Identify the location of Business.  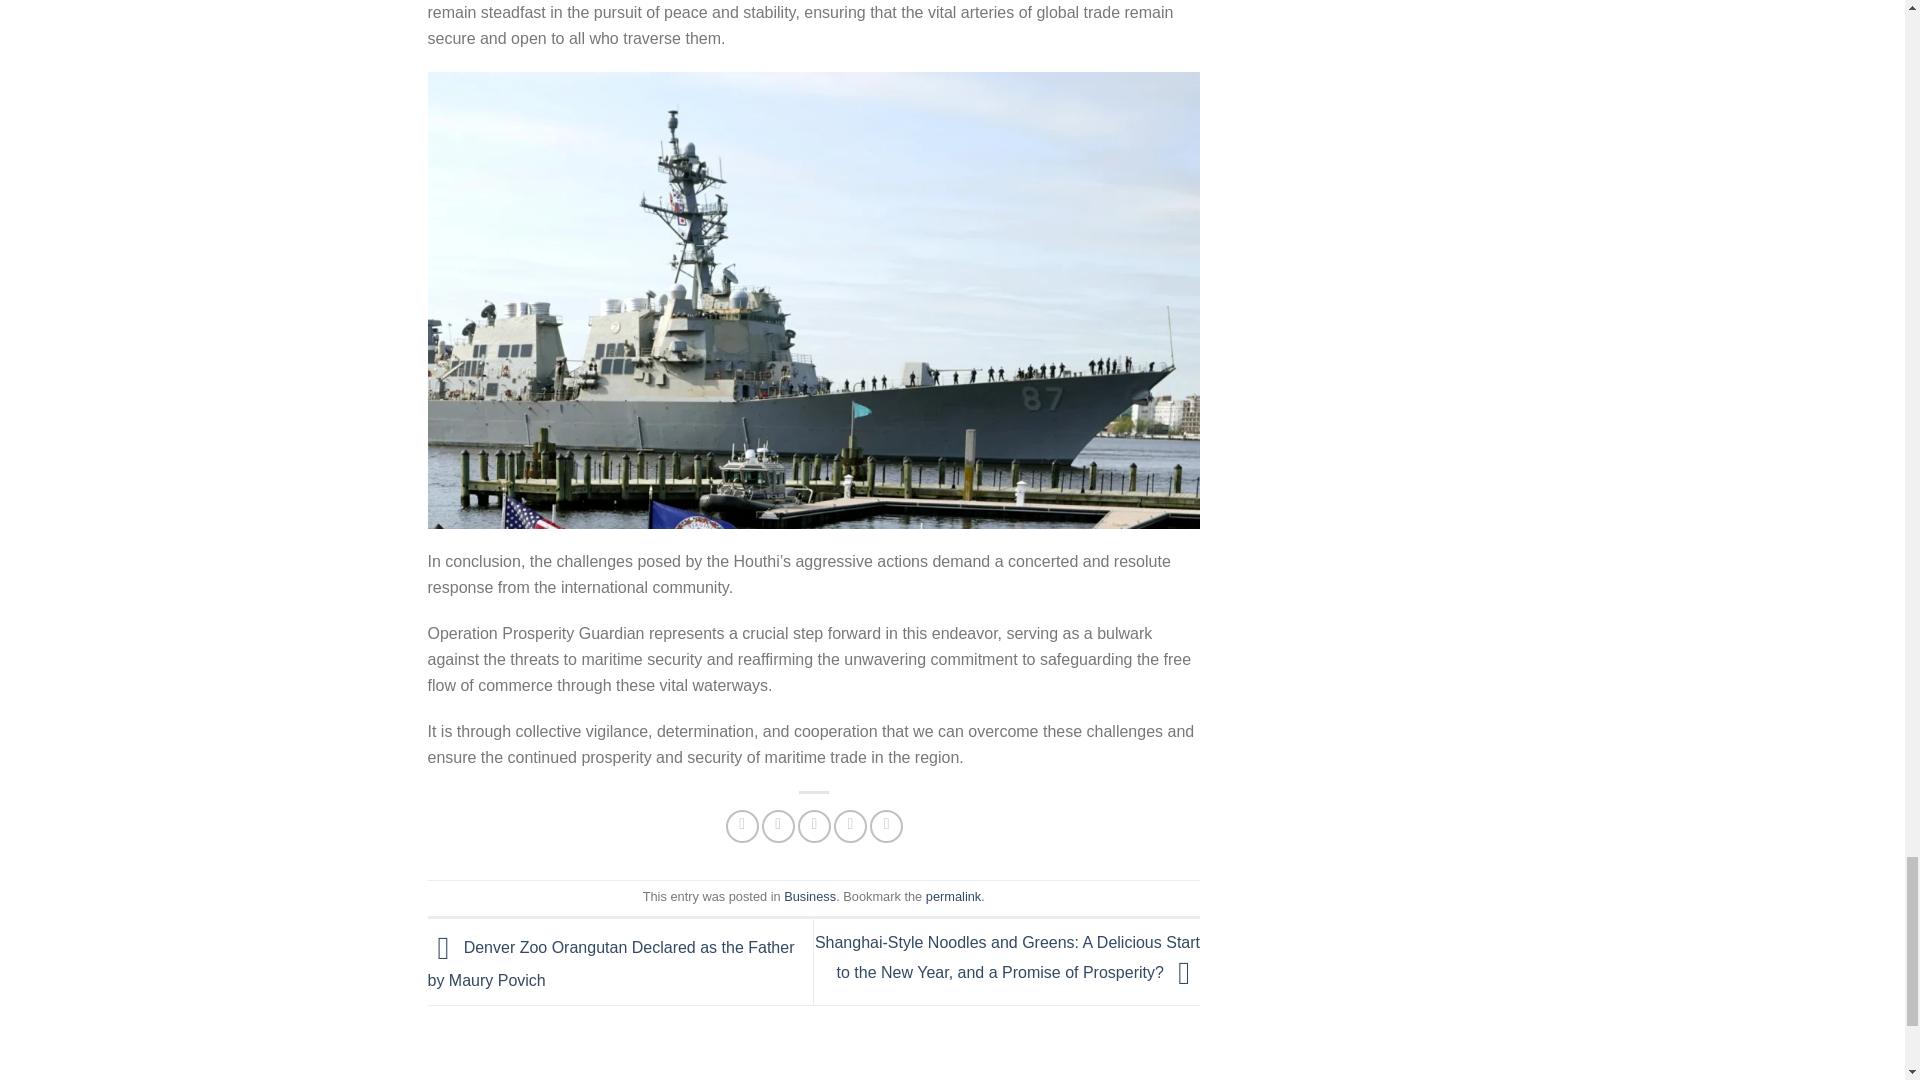
(809, 896).